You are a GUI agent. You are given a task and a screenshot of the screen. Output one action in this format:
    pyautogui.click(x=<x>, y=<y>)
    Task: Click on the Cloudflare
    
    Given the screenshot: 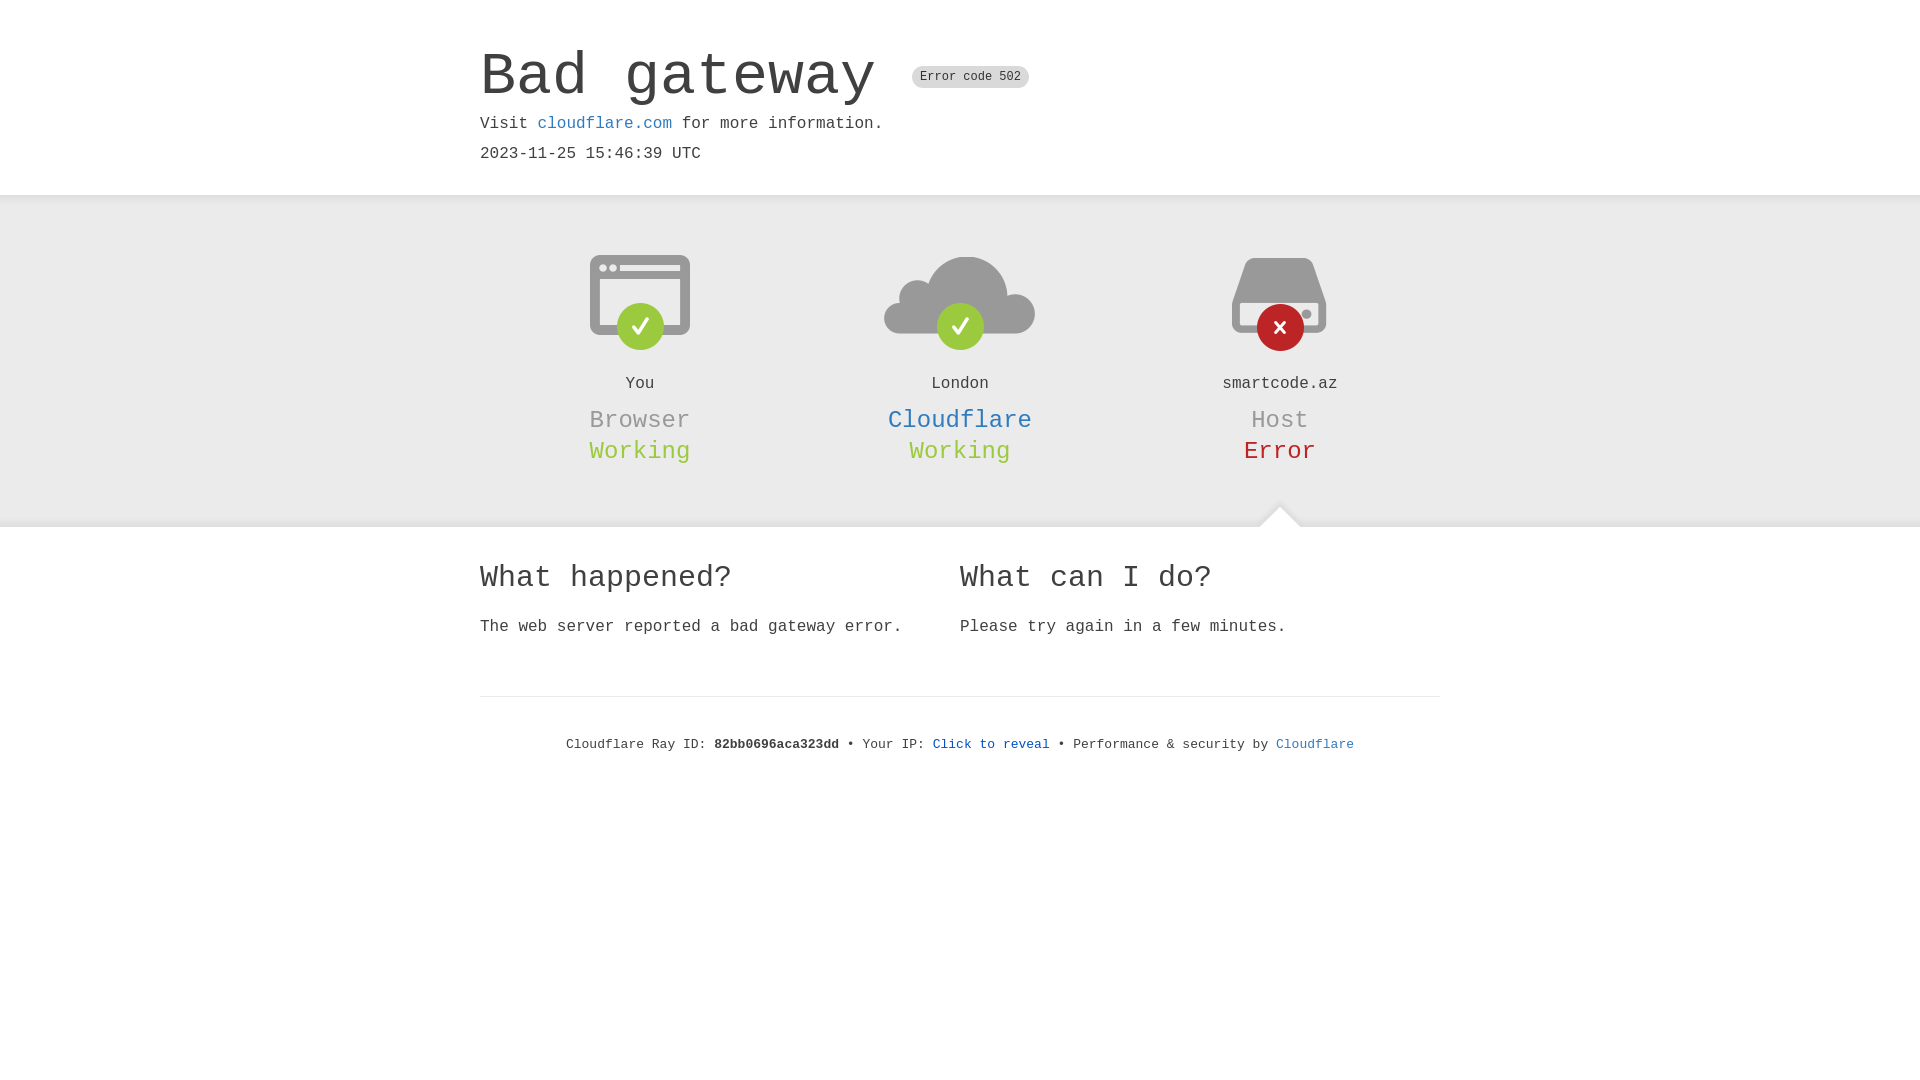 What is the action you would take?
    pyautogui.click(x=1315, y=744)
    